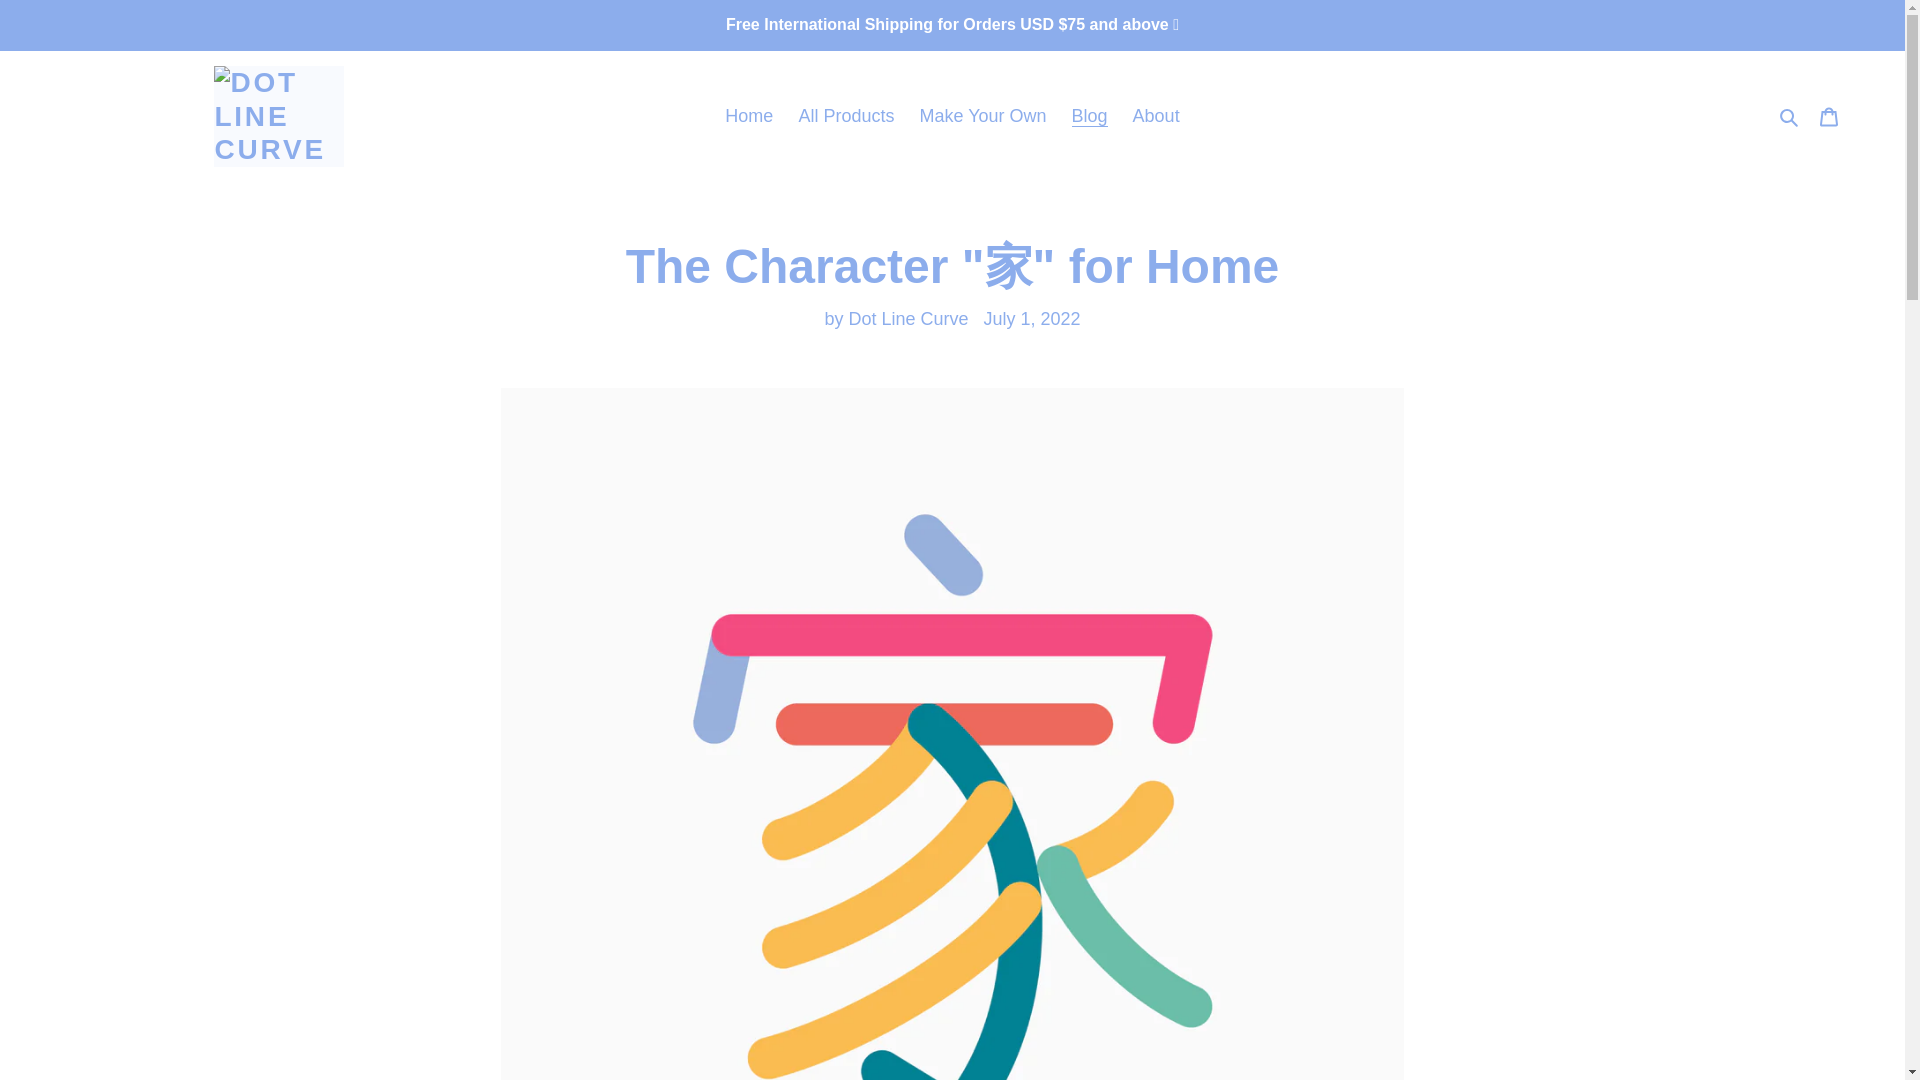  I want to click on Make Your Own, so click(982, 116).